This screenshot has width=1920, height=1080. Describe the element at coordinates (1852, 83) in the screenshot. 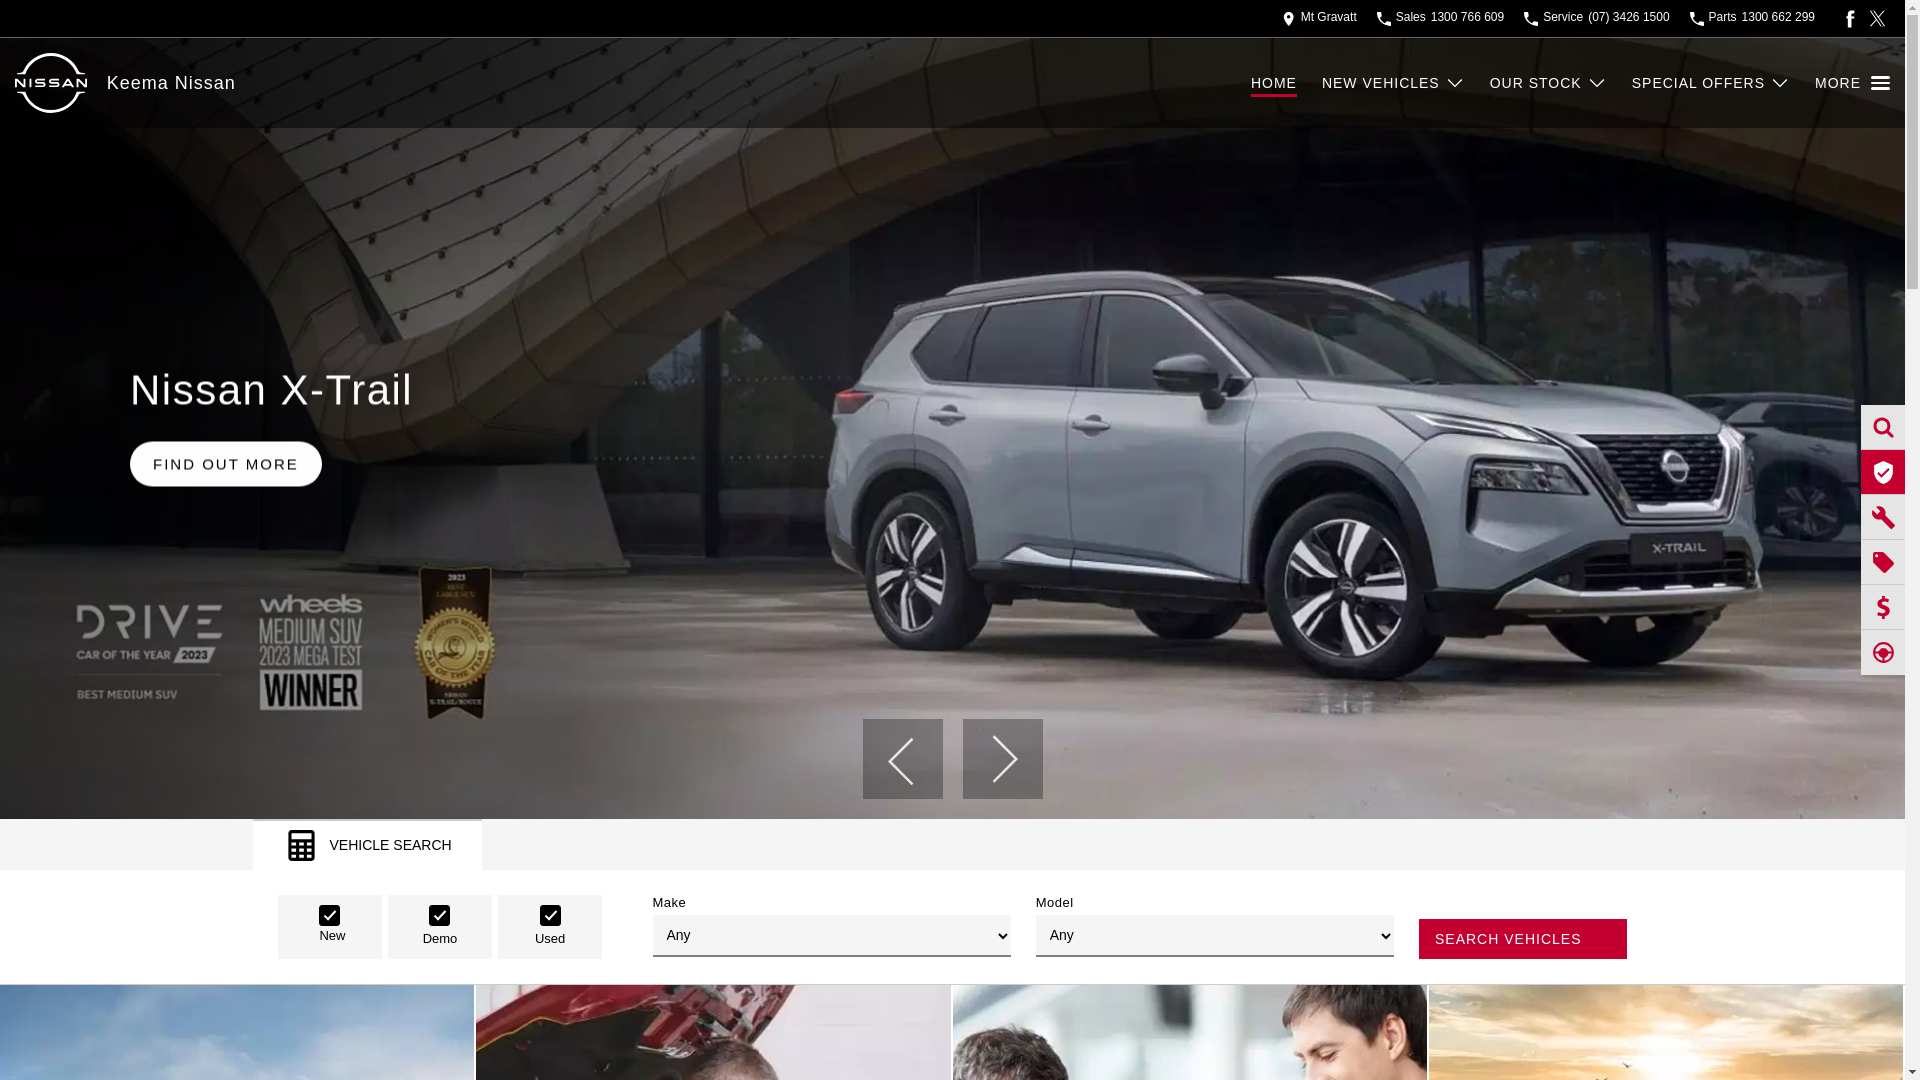

I see `MORE` at that location.